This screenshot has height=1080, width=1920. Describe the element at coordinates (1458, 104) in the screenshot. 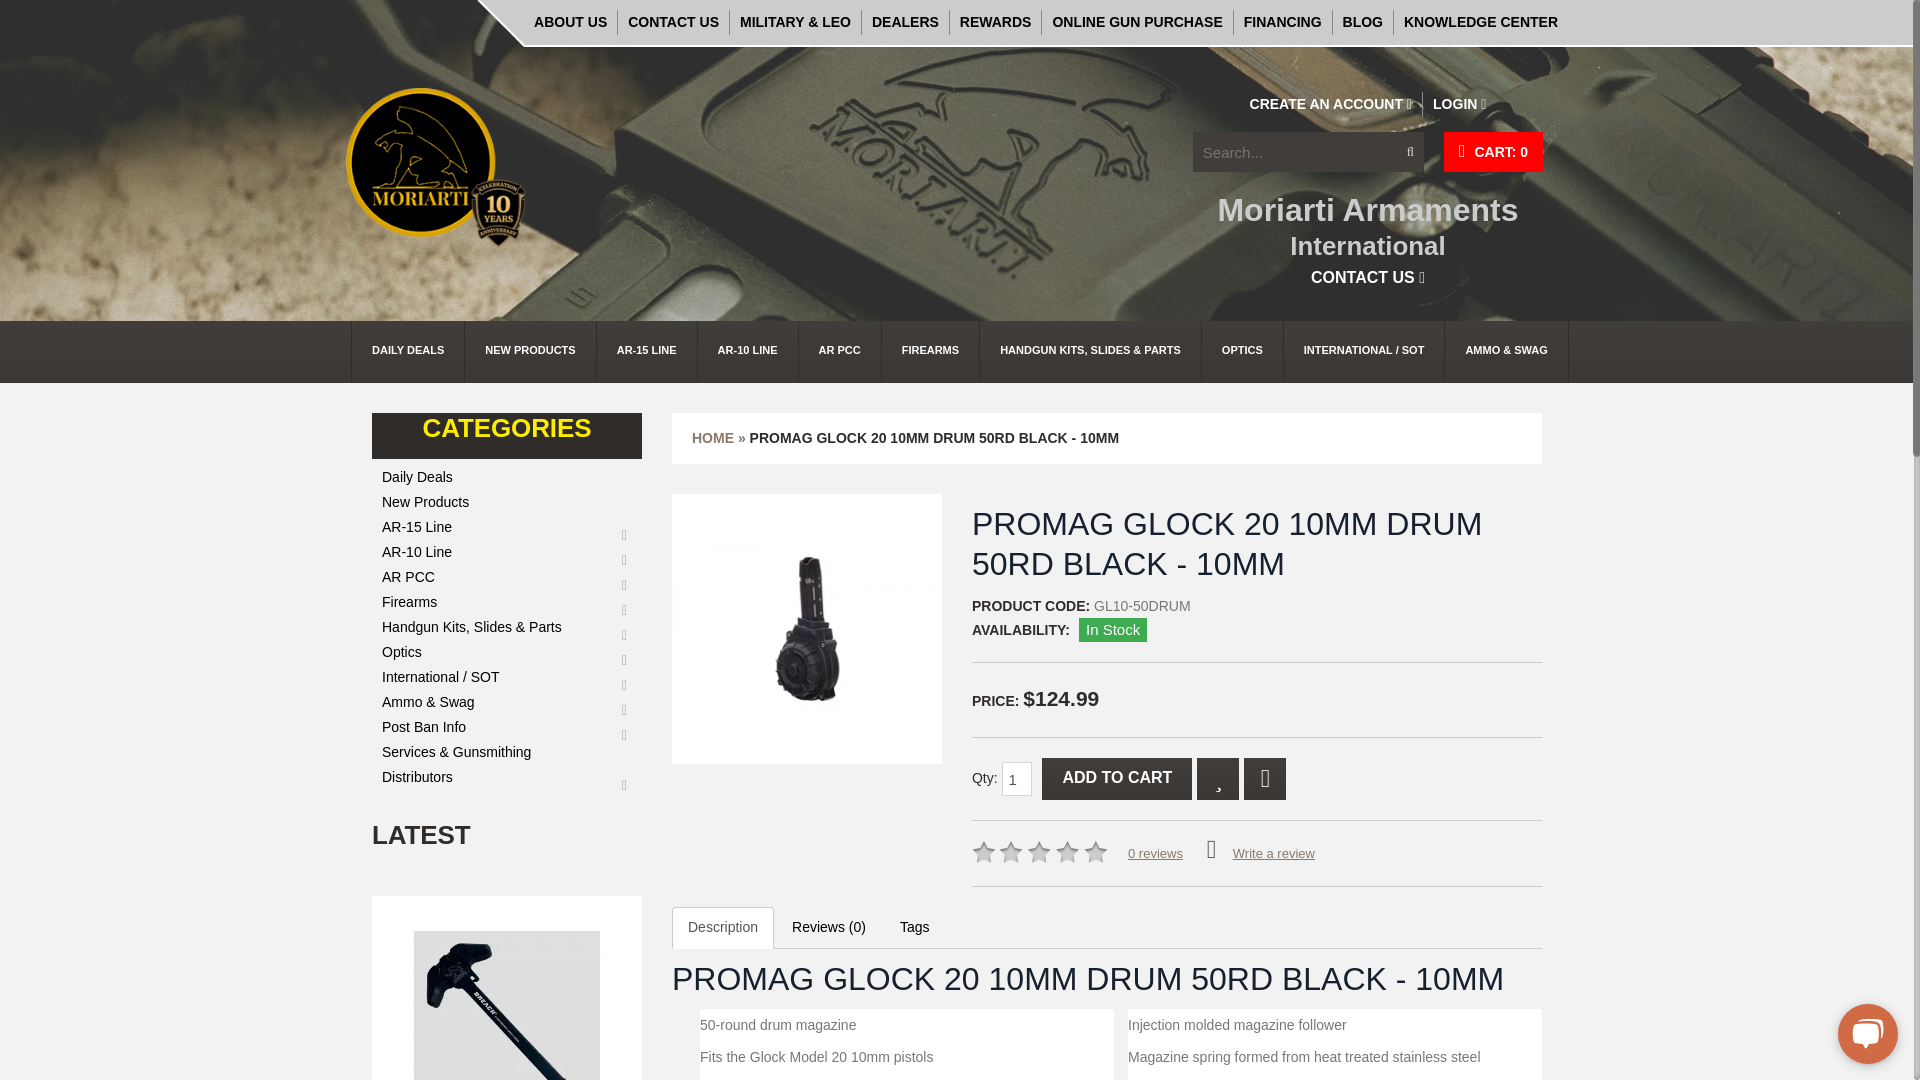

I see `Sign in` at that location.